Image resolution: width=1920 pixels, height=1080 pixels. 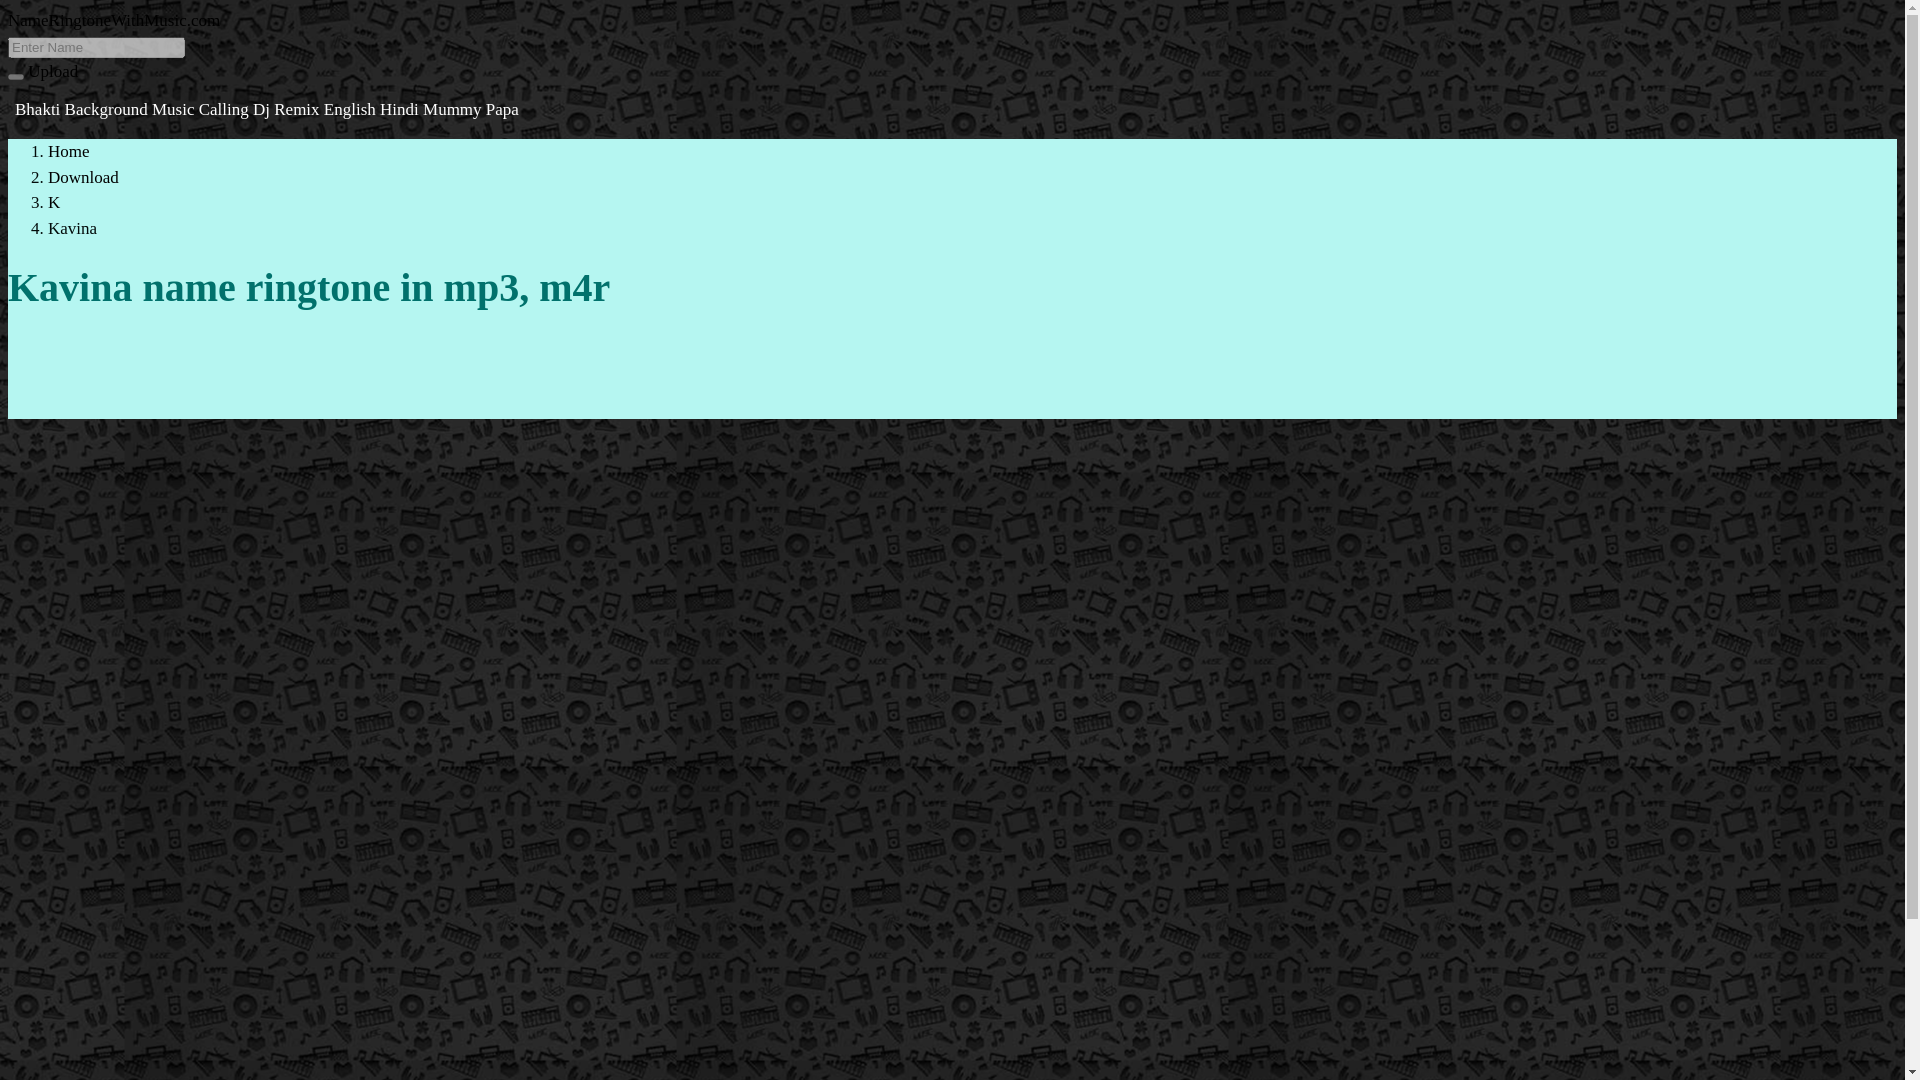 What do you see at coordinates (53, 71) in the screenshot?
I see `Upload` at bounding box center [53, 71].